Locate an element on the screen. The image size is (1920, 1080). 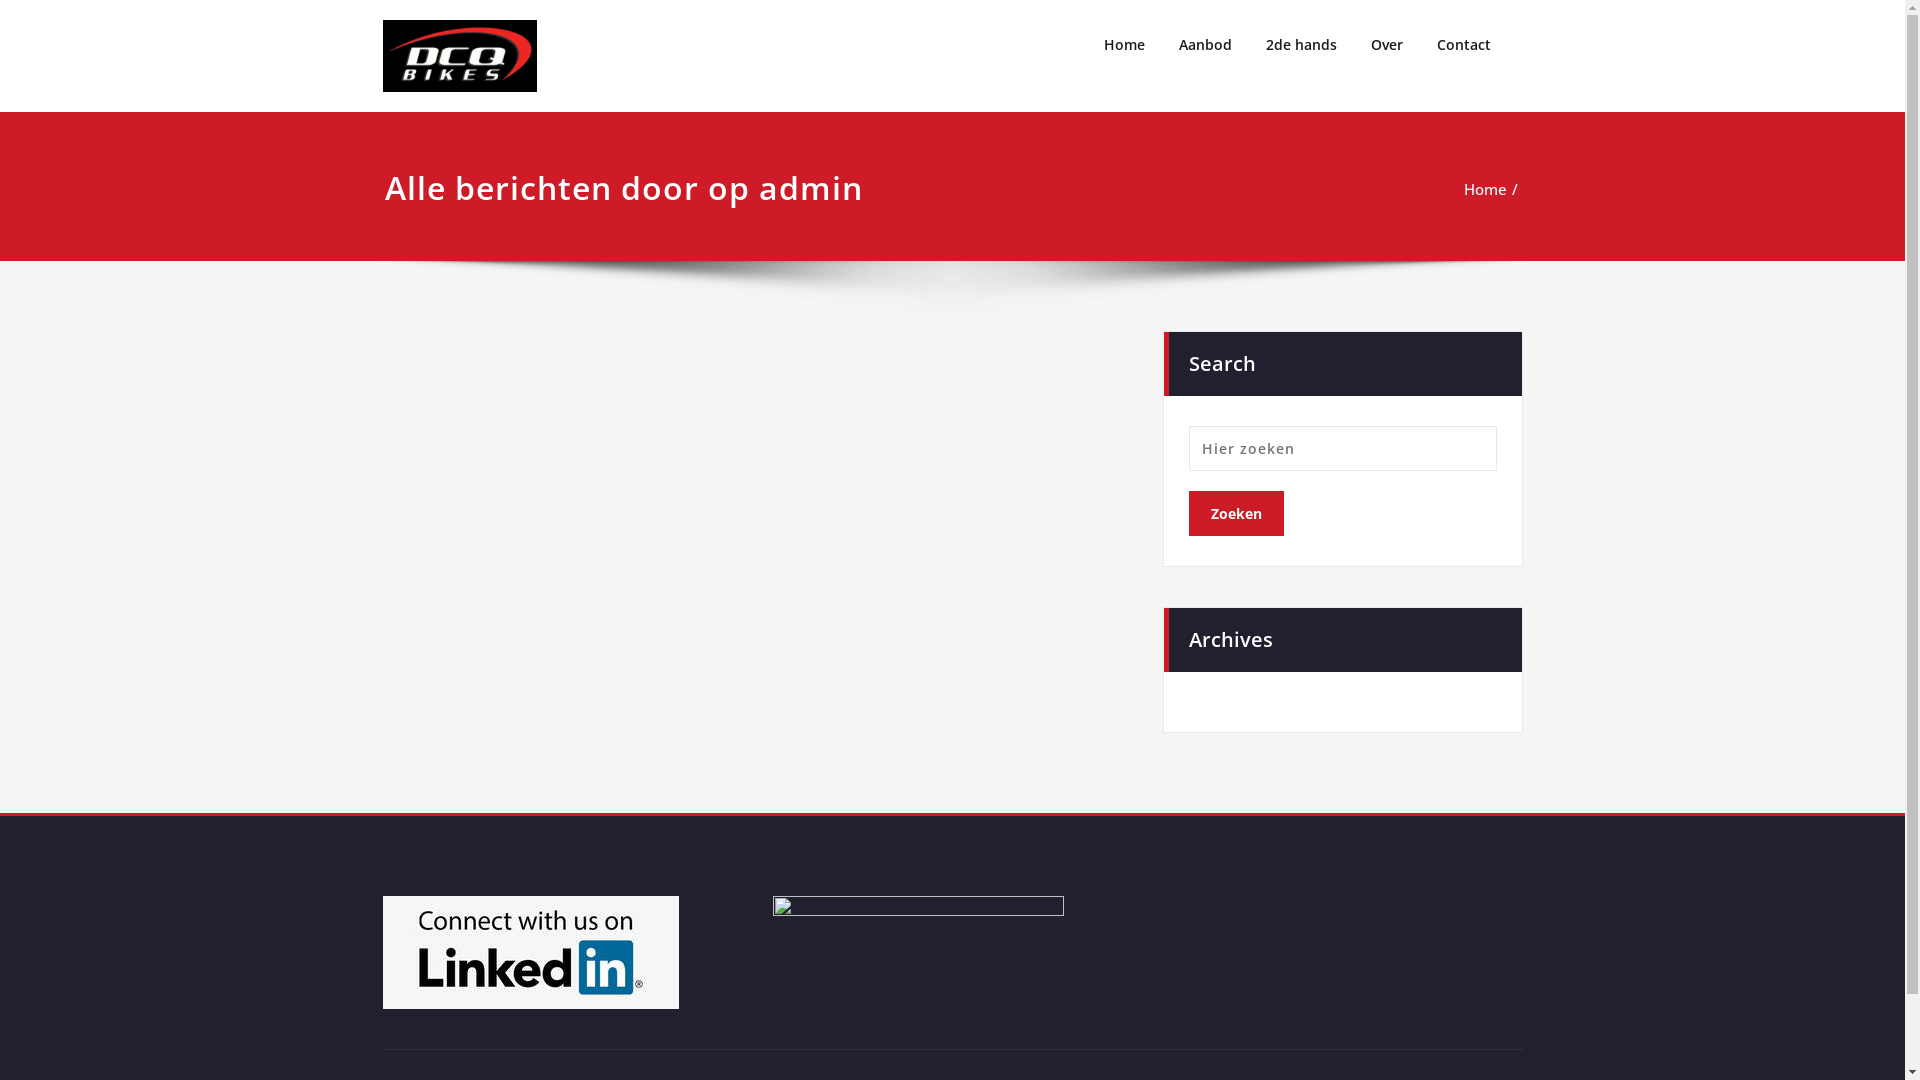
2de hands is located at coordinates (1300, 45).